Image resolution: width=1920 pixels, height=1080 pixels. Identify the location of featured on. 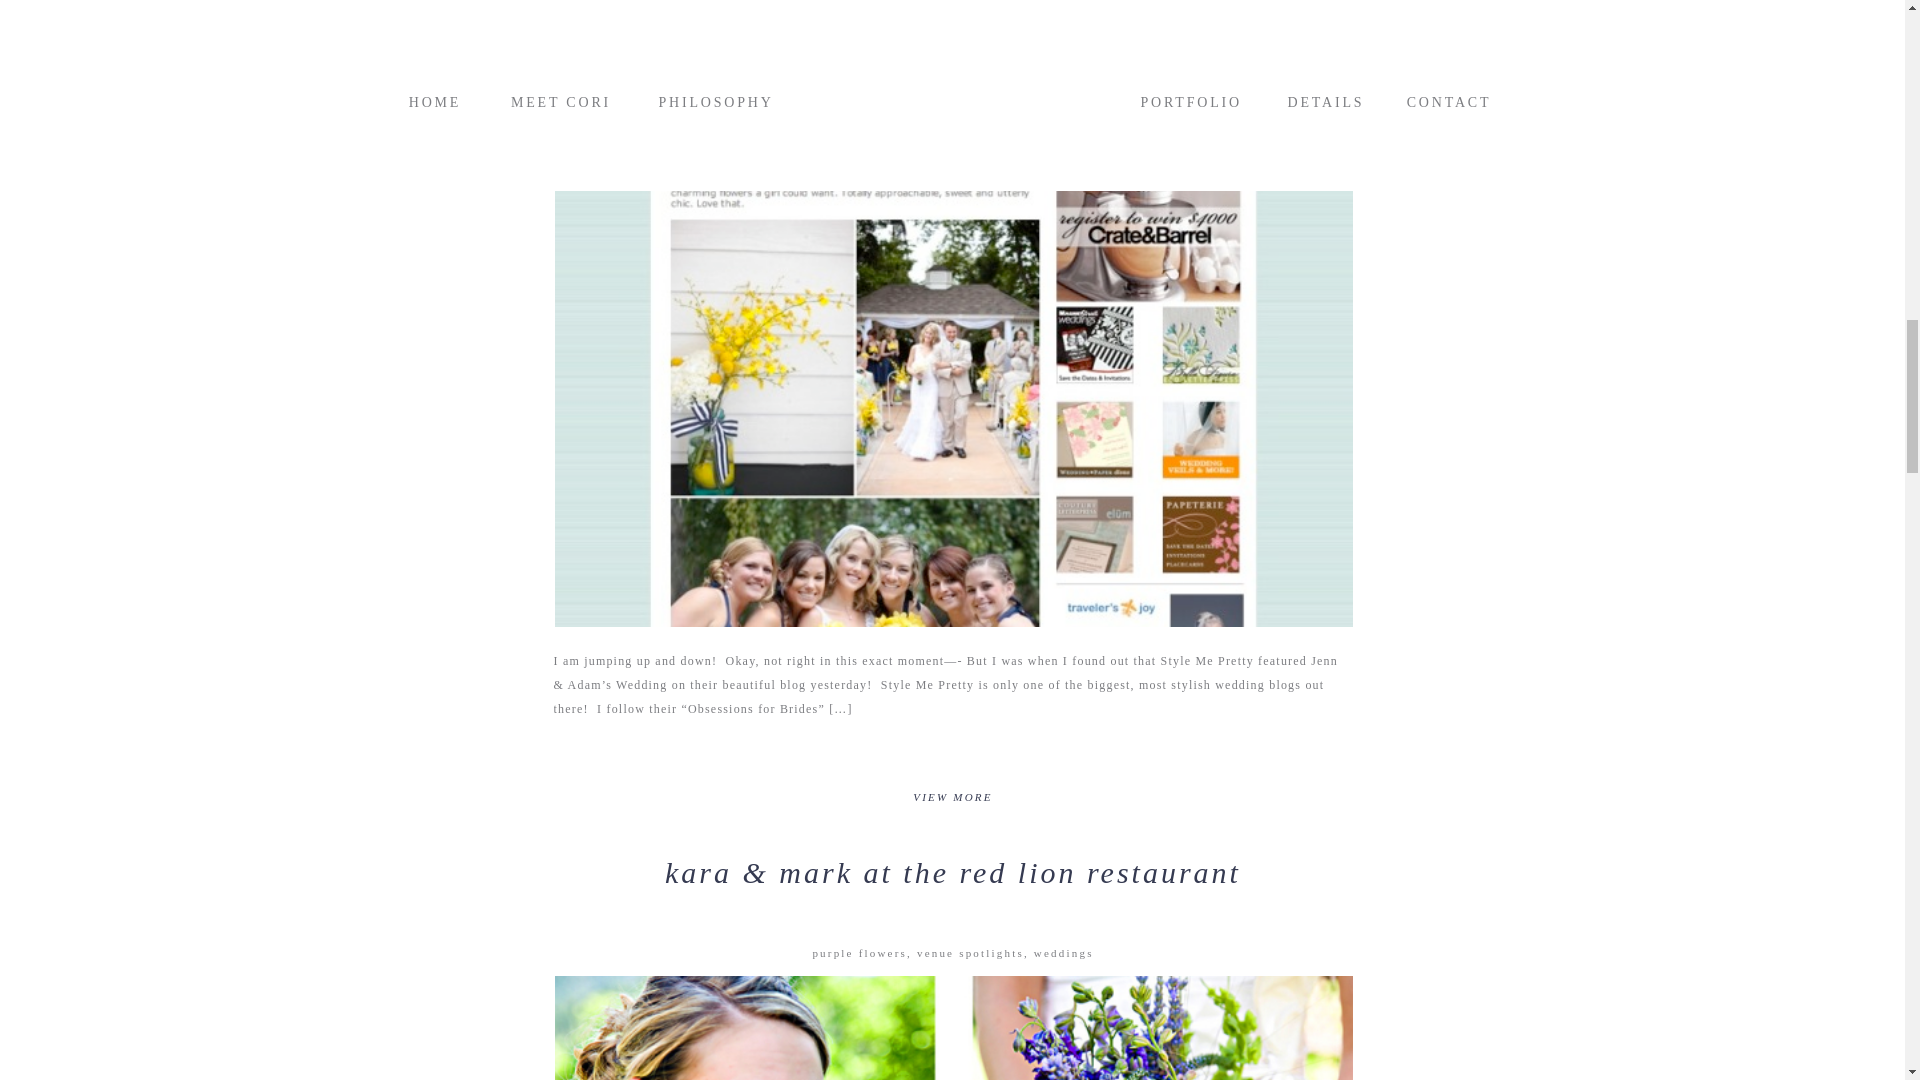
(952, 118).